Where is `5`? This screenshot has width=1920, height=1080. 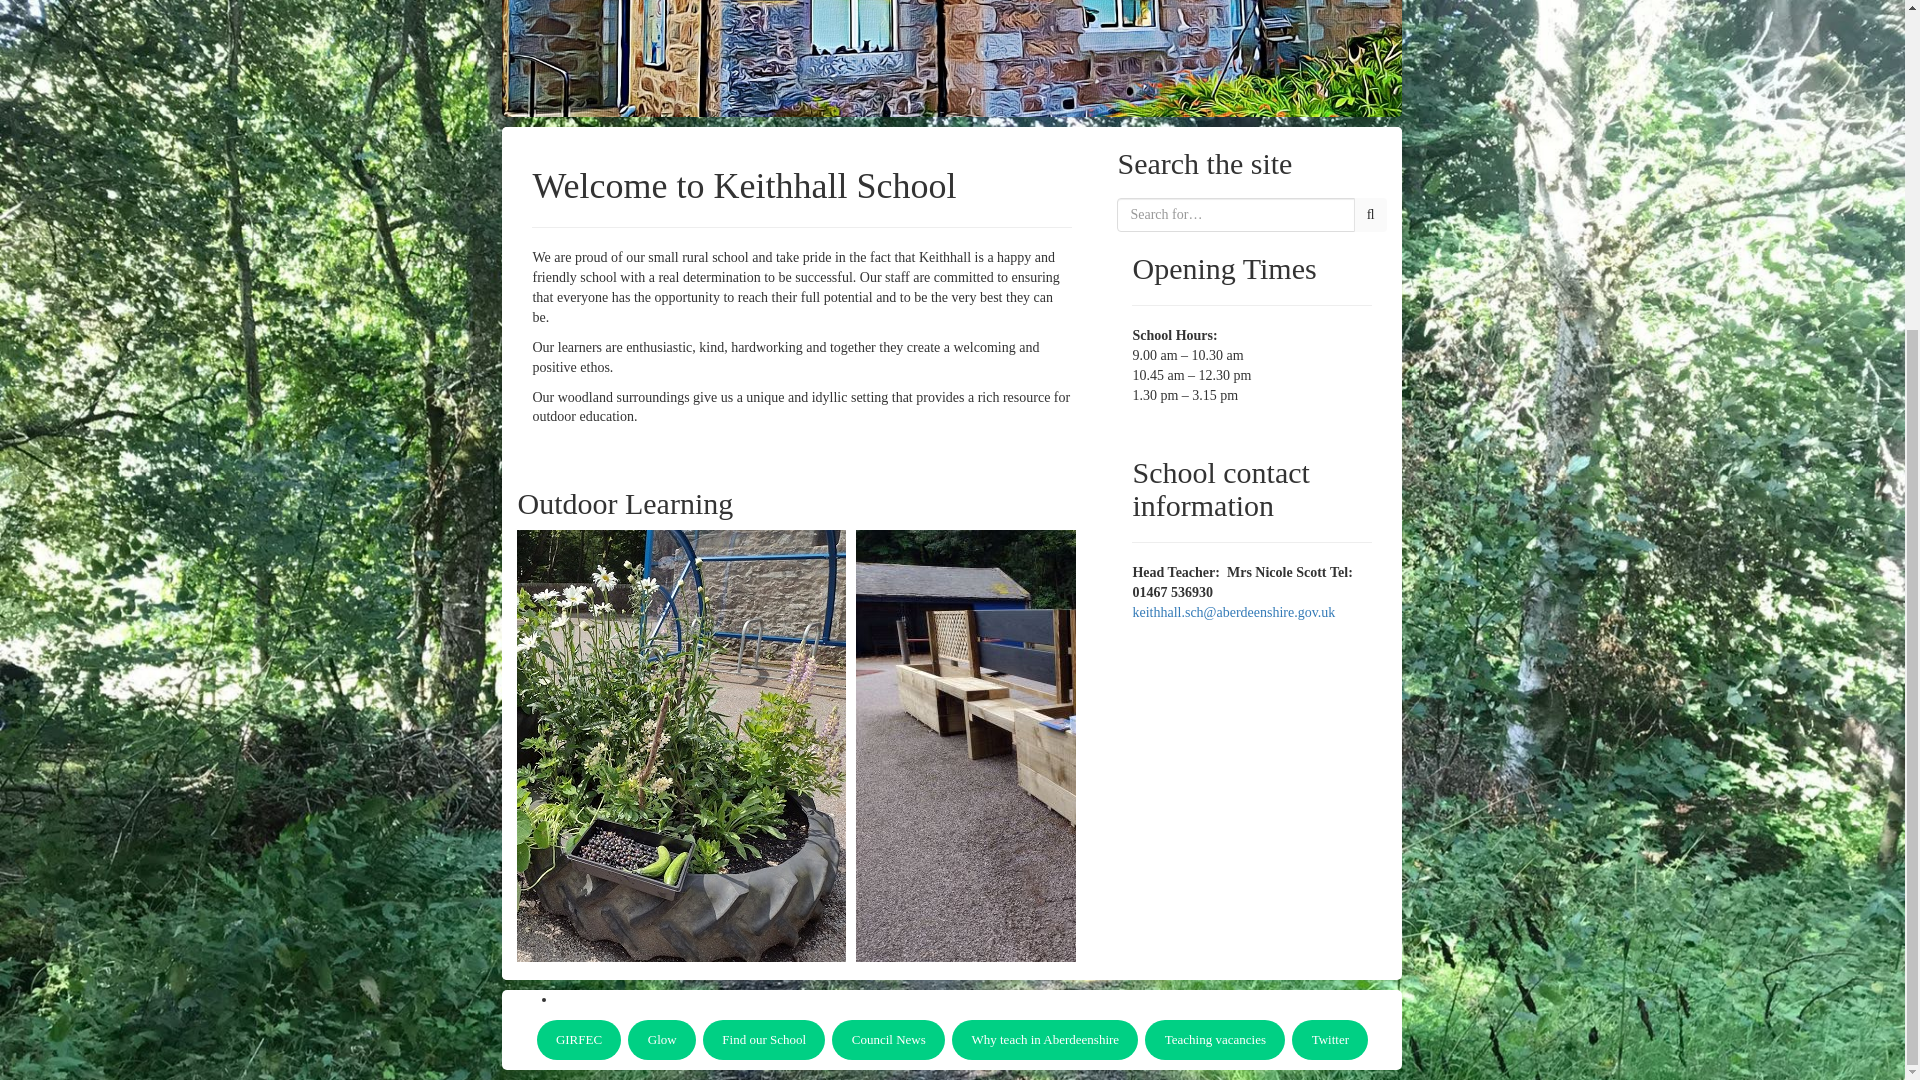 5 is located at coordinates (563, 744).